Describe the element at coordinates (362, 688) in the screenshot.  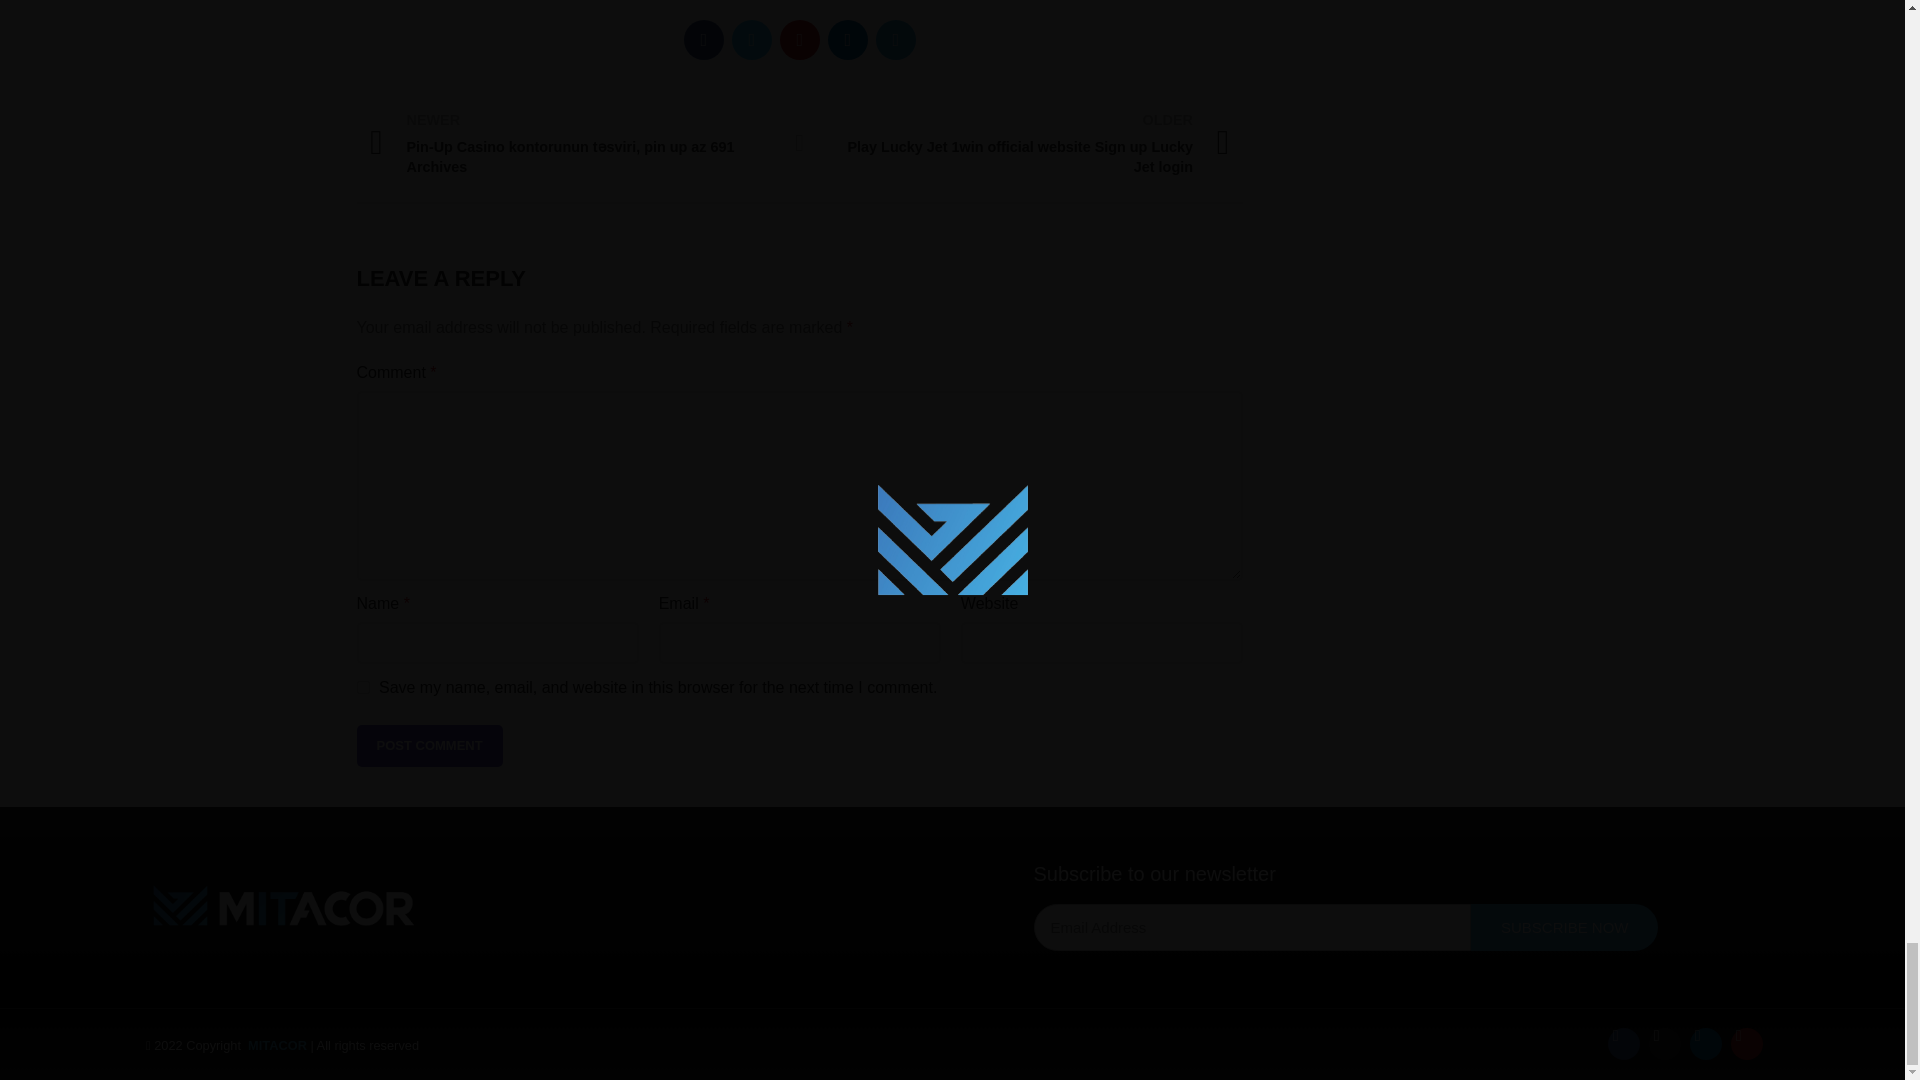
I see `yes` at that location.